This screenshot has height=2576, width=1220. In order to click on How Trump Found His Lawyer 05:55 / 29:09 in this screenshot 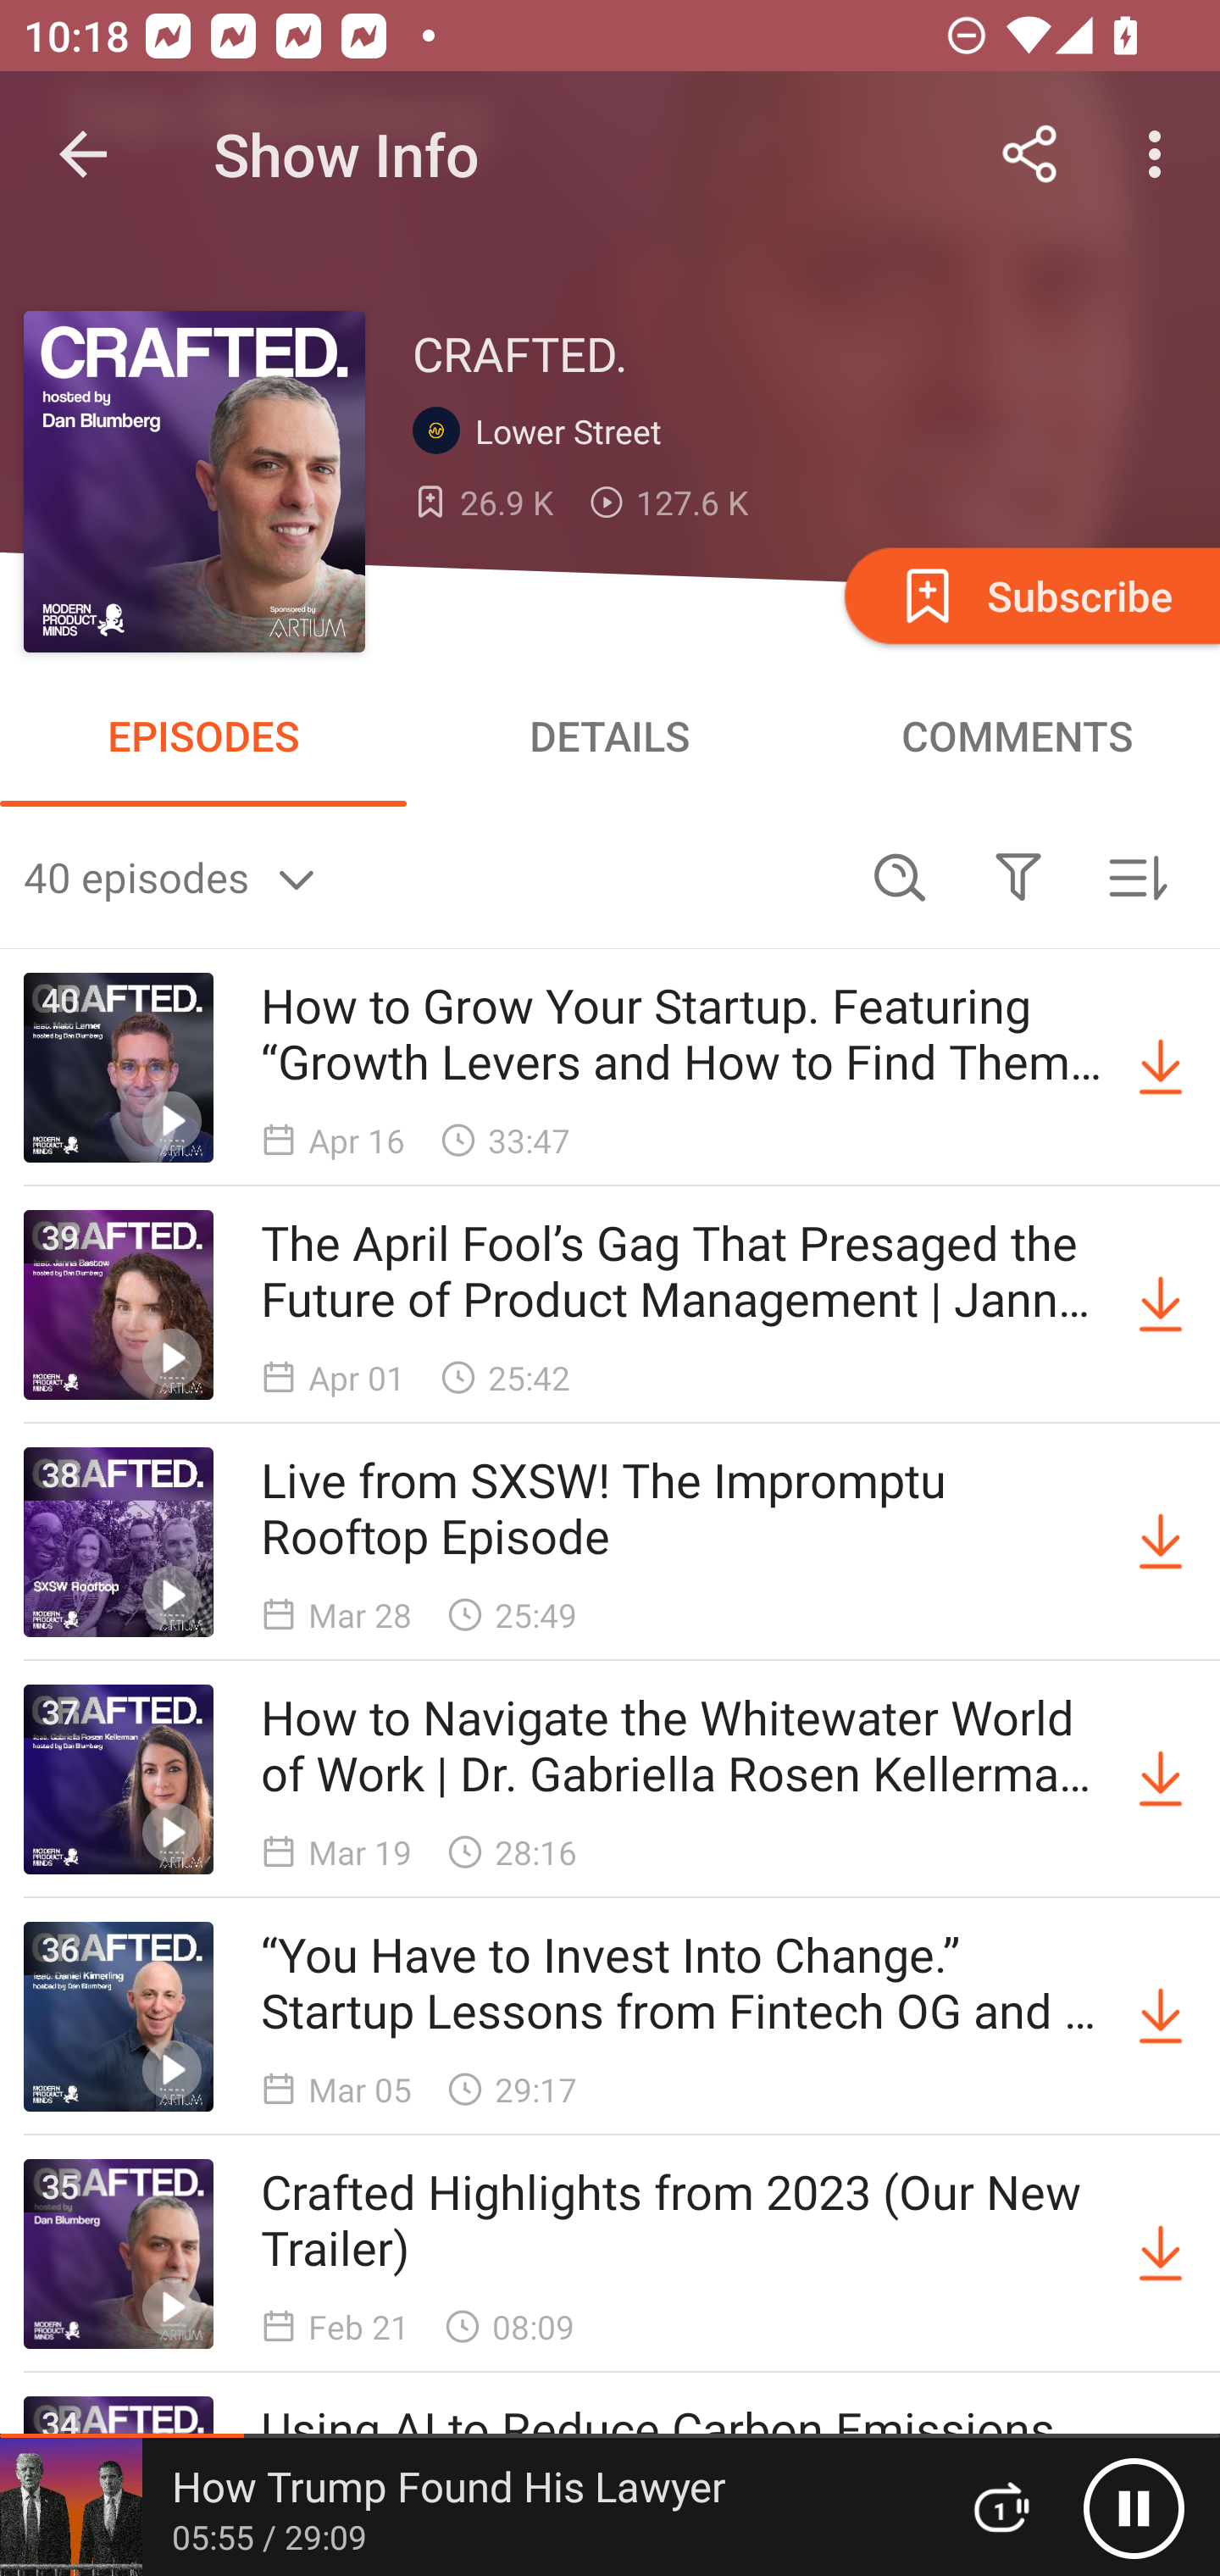, I will do `click(464, 2507)`.